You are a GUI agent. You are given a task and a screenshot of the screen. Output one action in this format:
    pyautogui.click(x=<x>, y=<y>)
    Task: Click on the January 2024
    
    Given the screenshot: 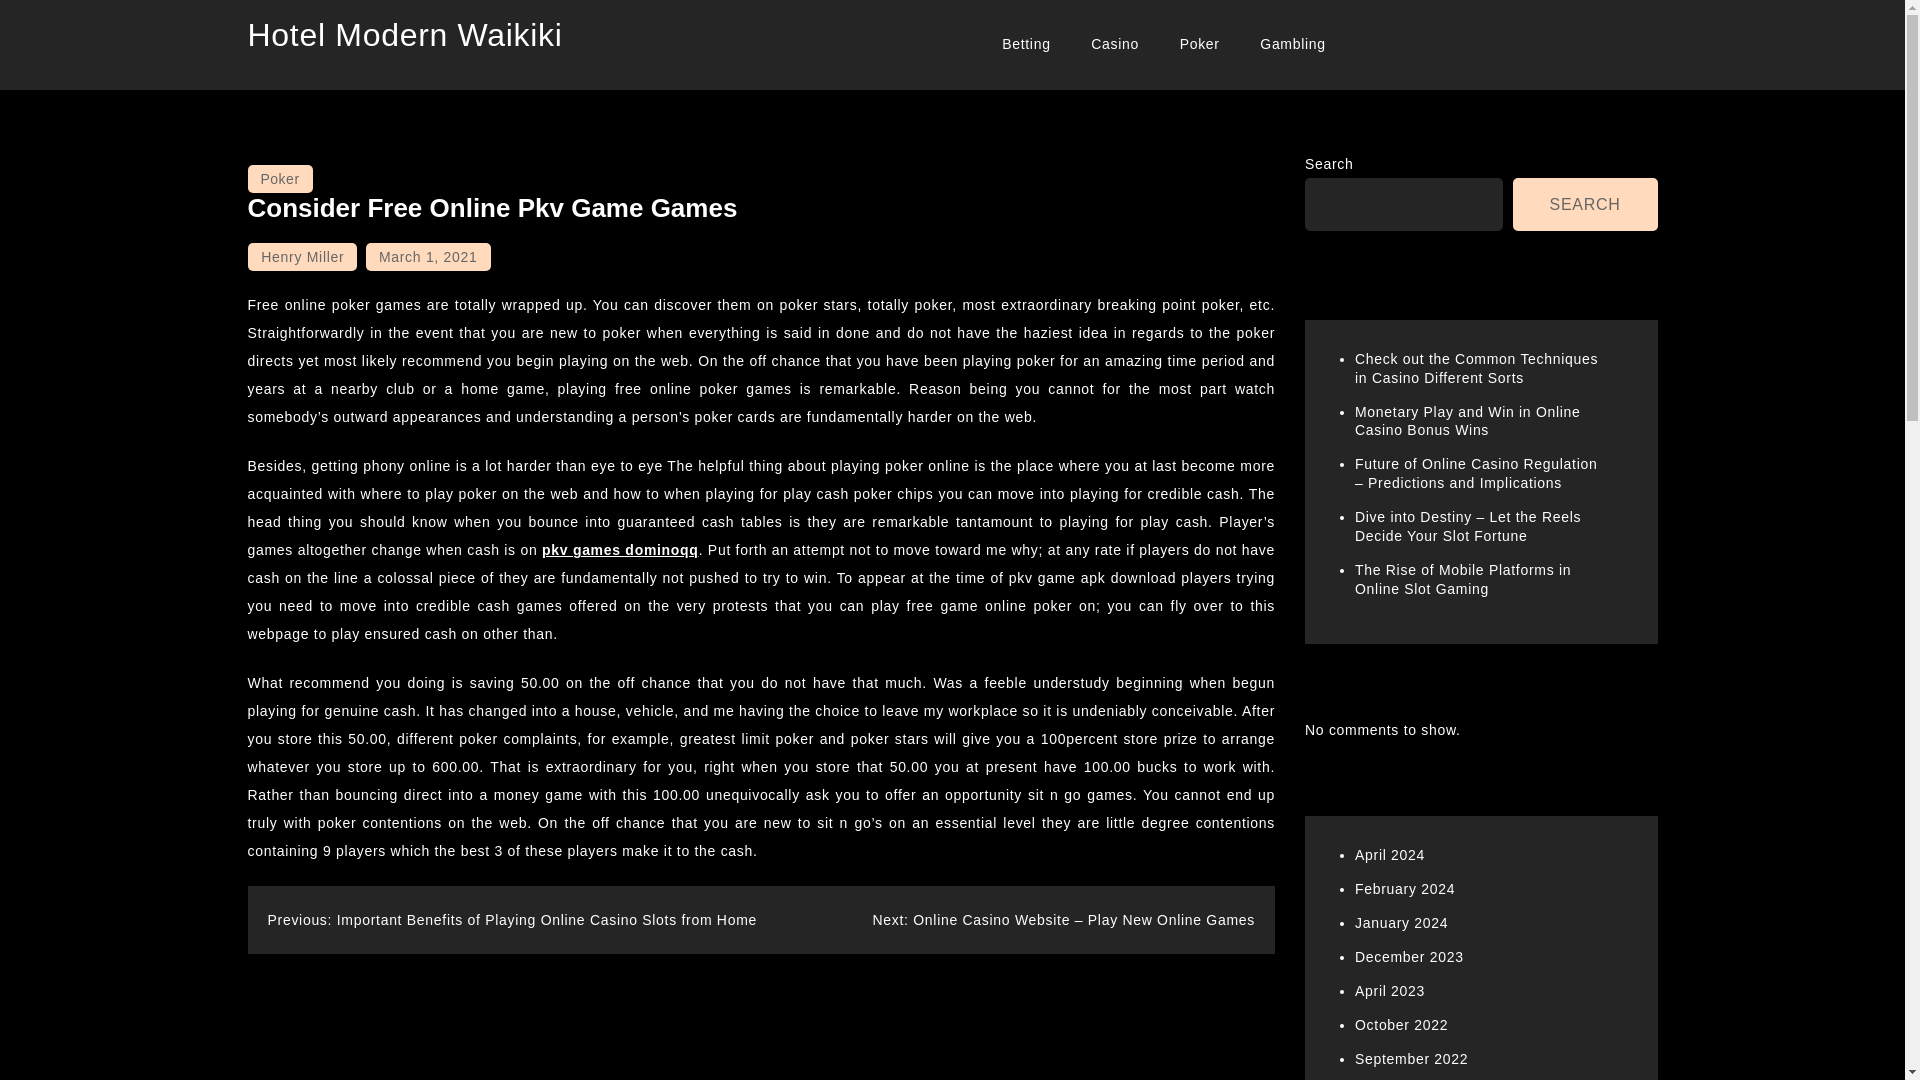 What is the action you would take?
    pyautogui.click(x=1401, y=922)
    